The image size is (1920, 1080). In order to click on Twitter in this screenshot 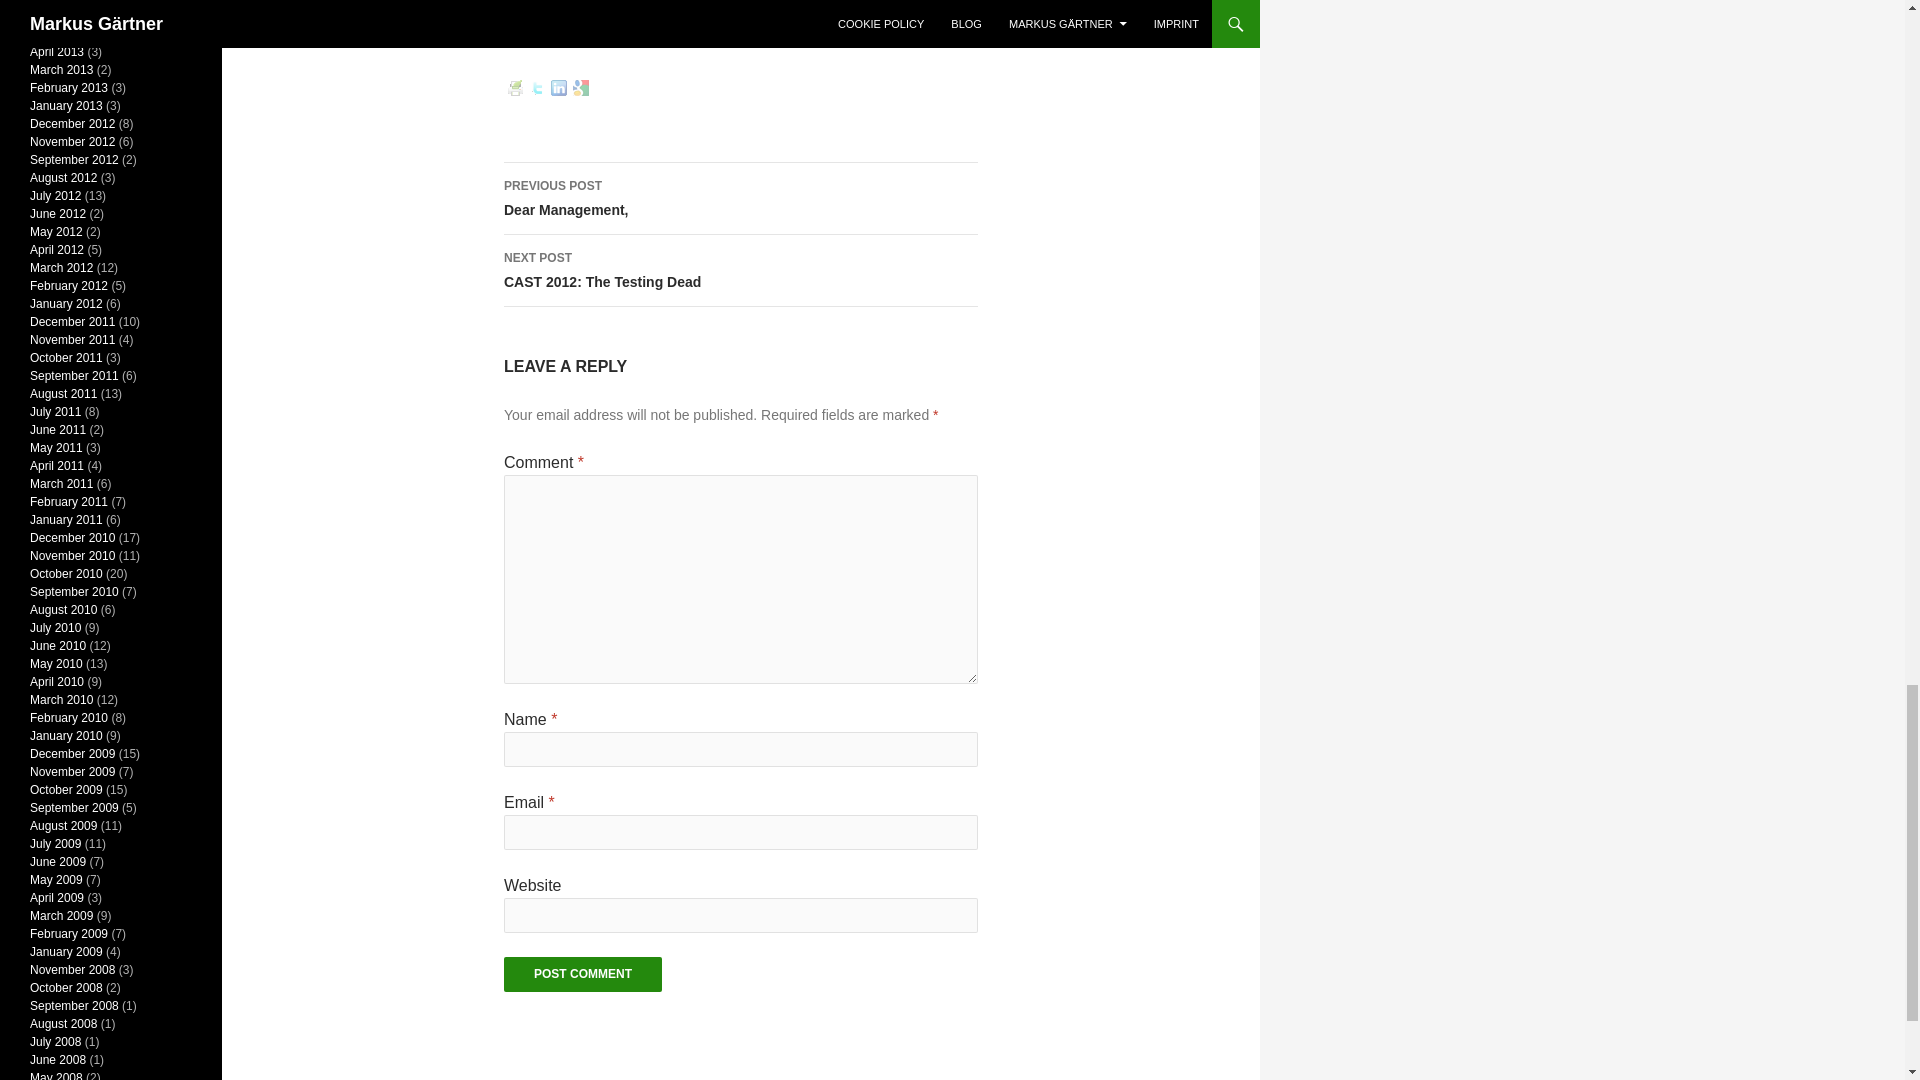, I will do `click(536, 88)`.